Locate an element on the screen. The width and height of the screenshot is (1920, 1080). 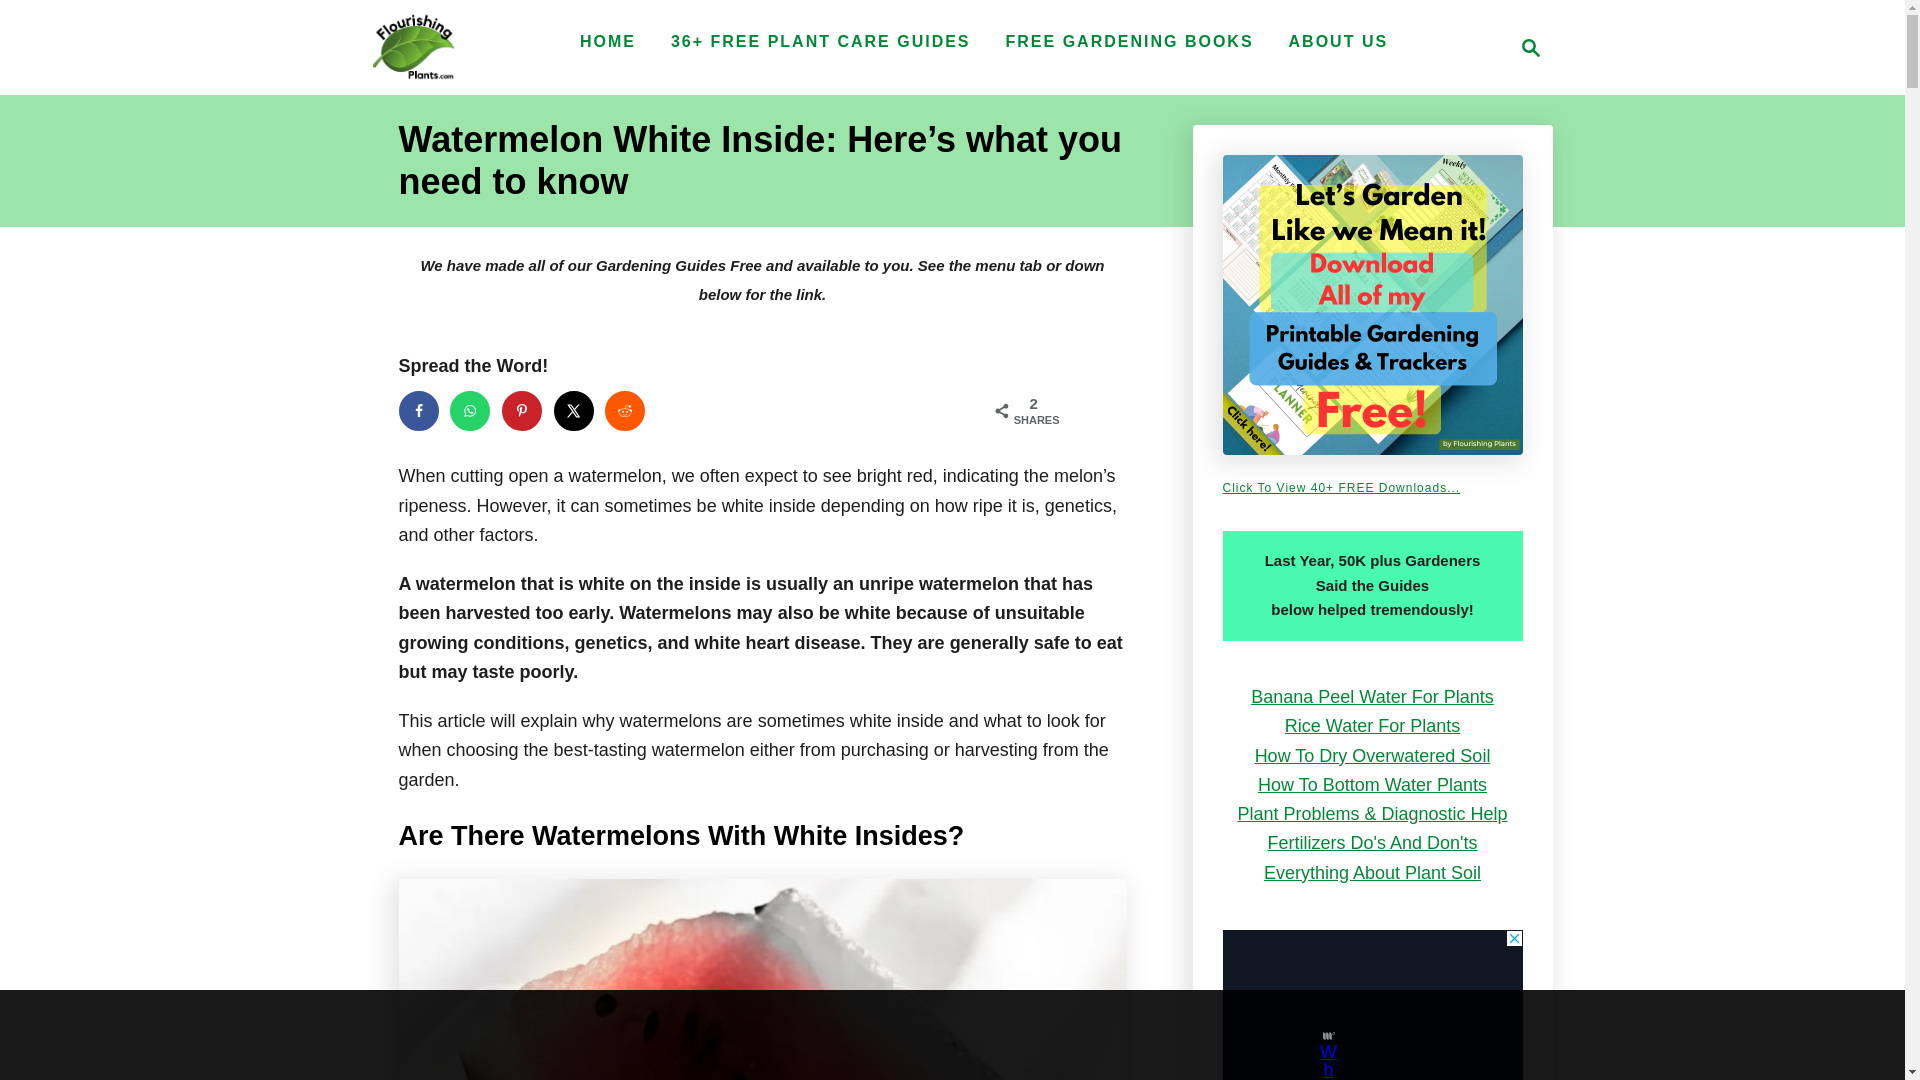
ABOUT US is located at coordinates (1338, 41).